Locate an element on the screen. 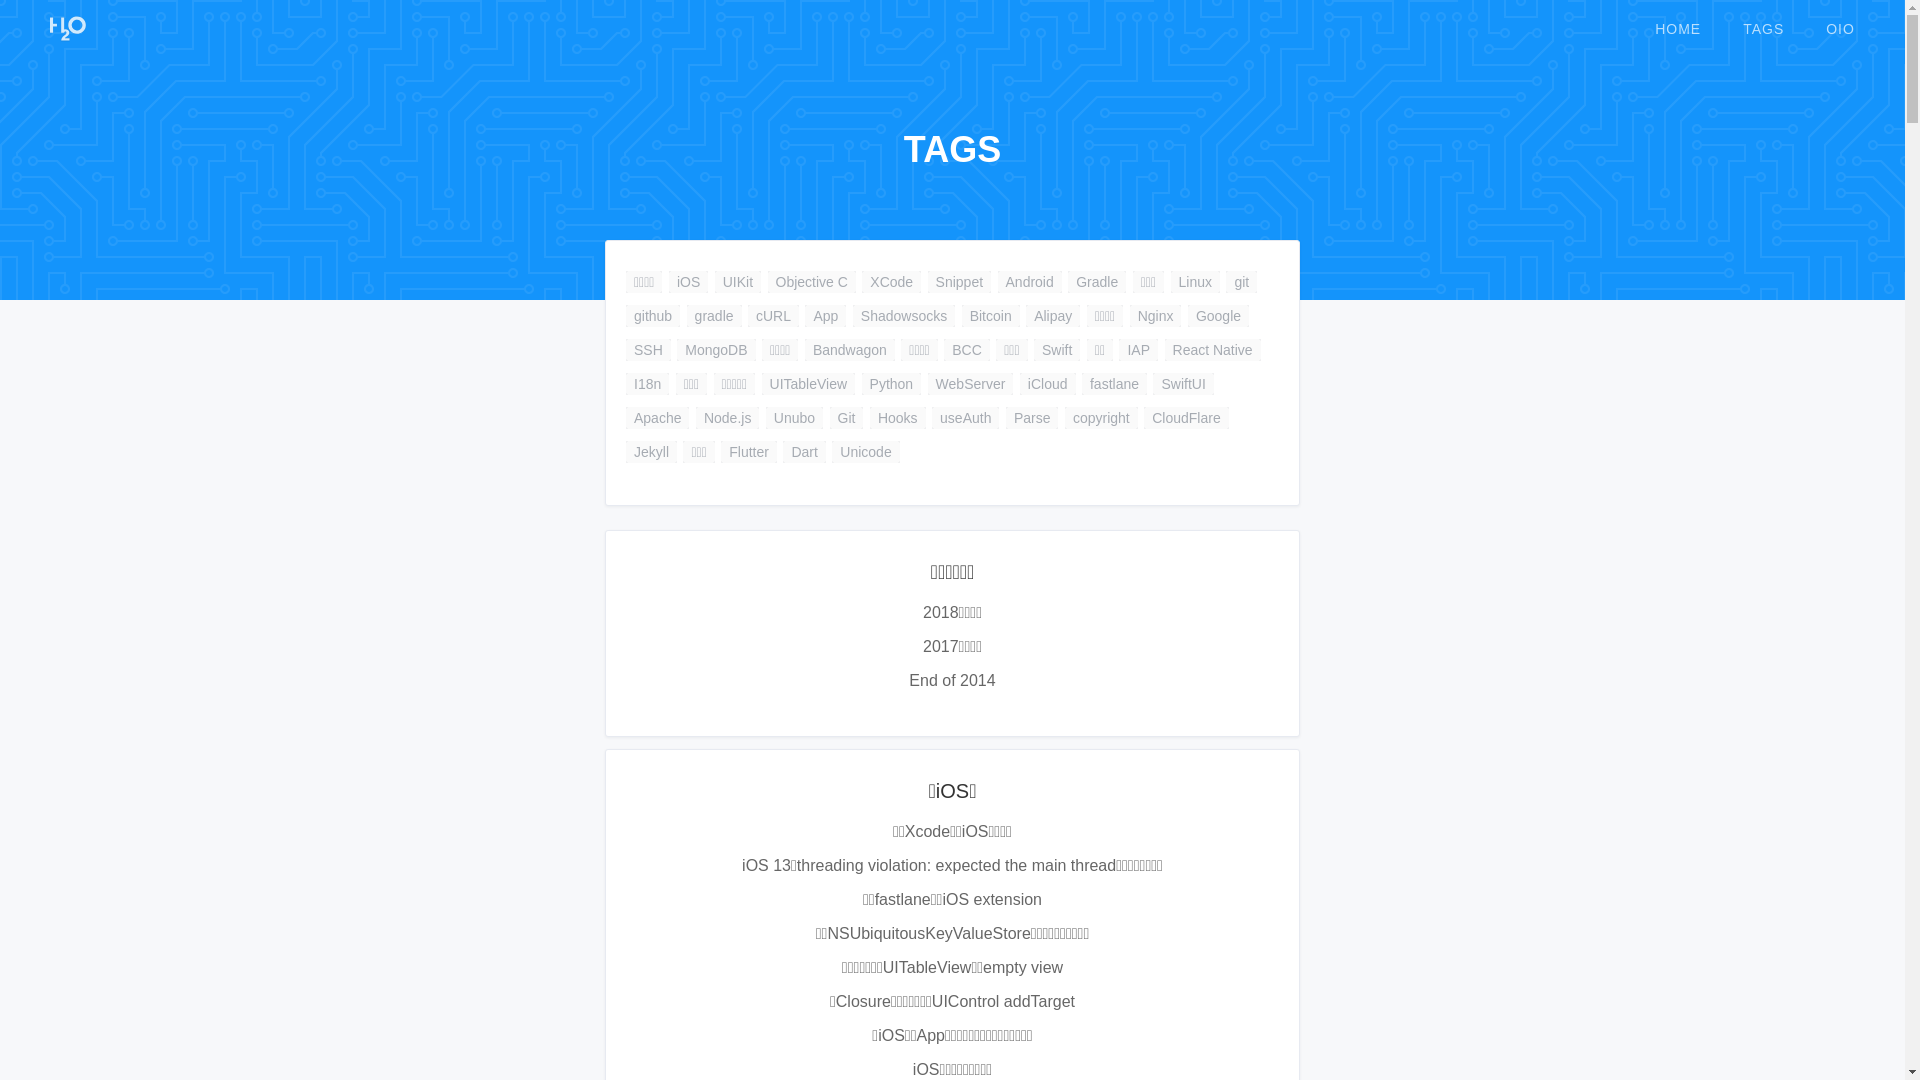  git is located at coordinates (1242, 282).